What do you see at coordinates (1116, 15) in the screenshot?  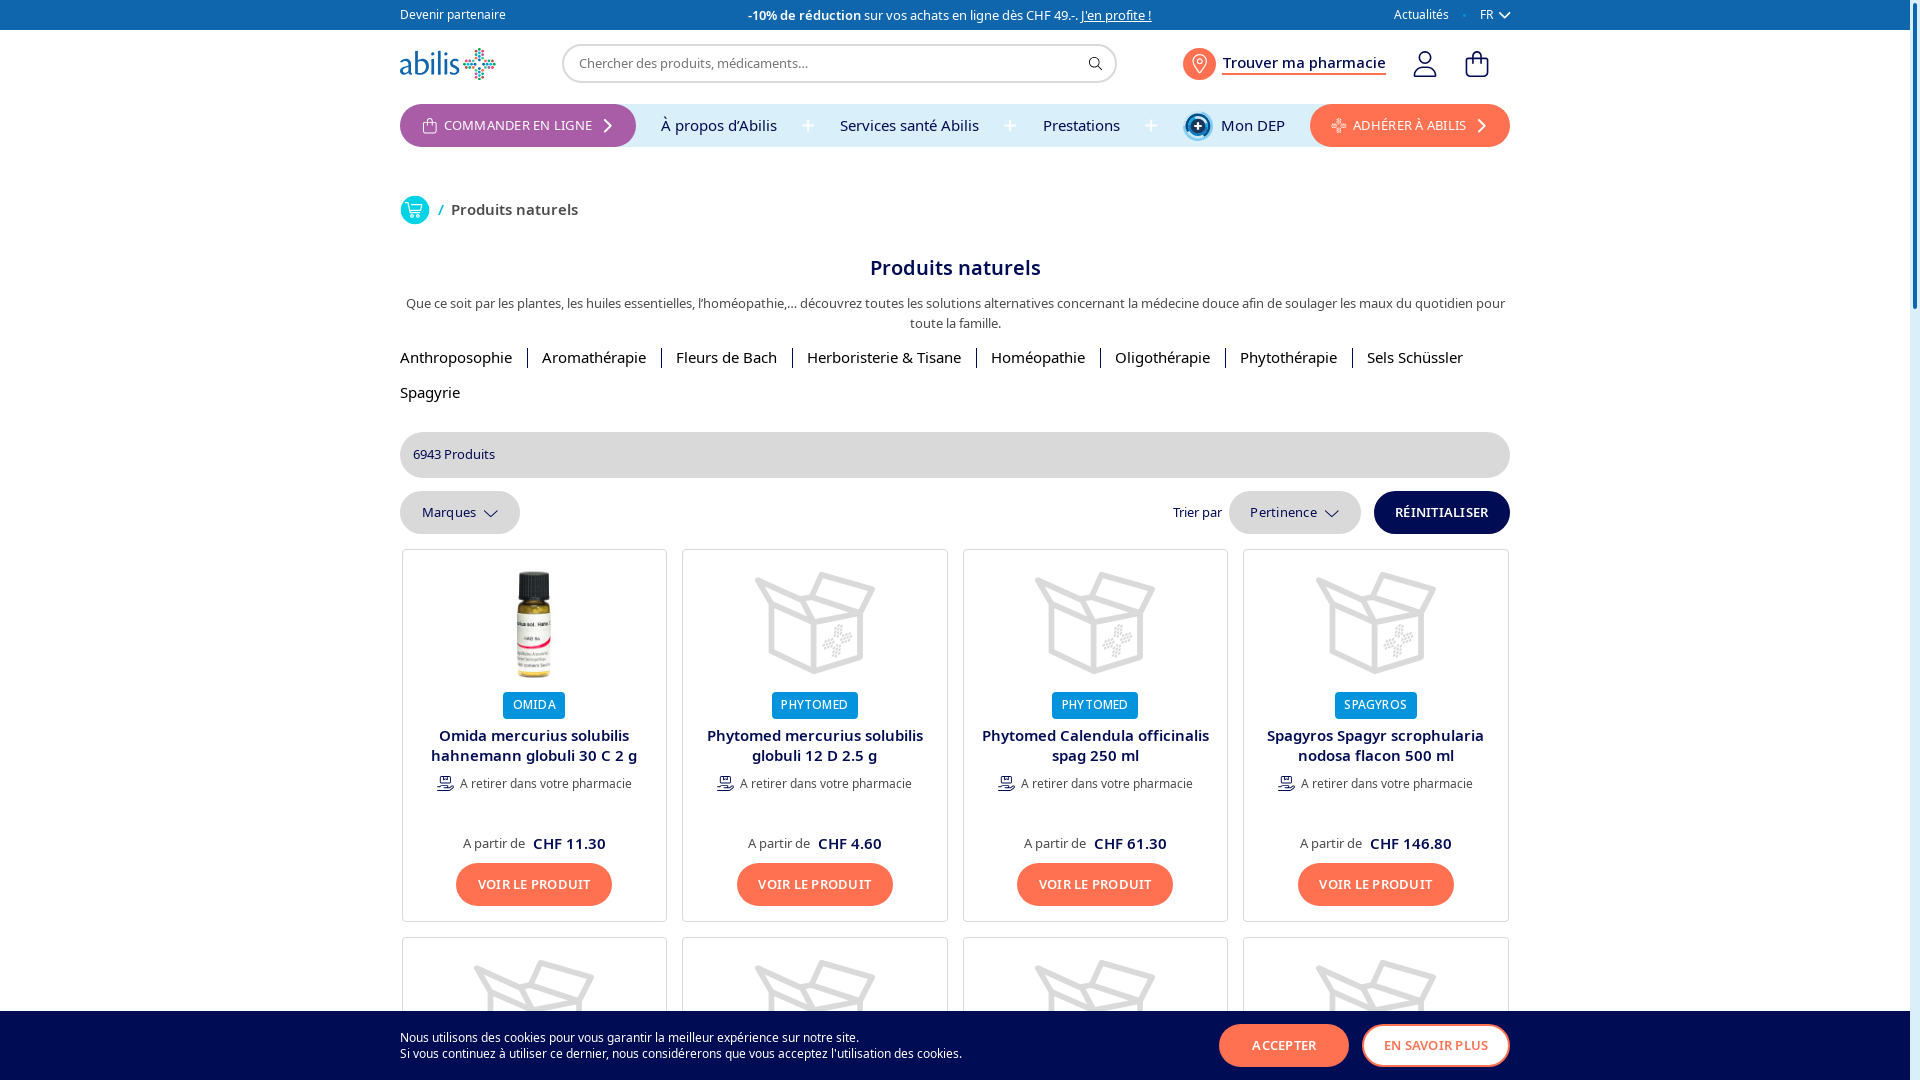 I see `J'en profite !` at bounding box center [1116, 15].